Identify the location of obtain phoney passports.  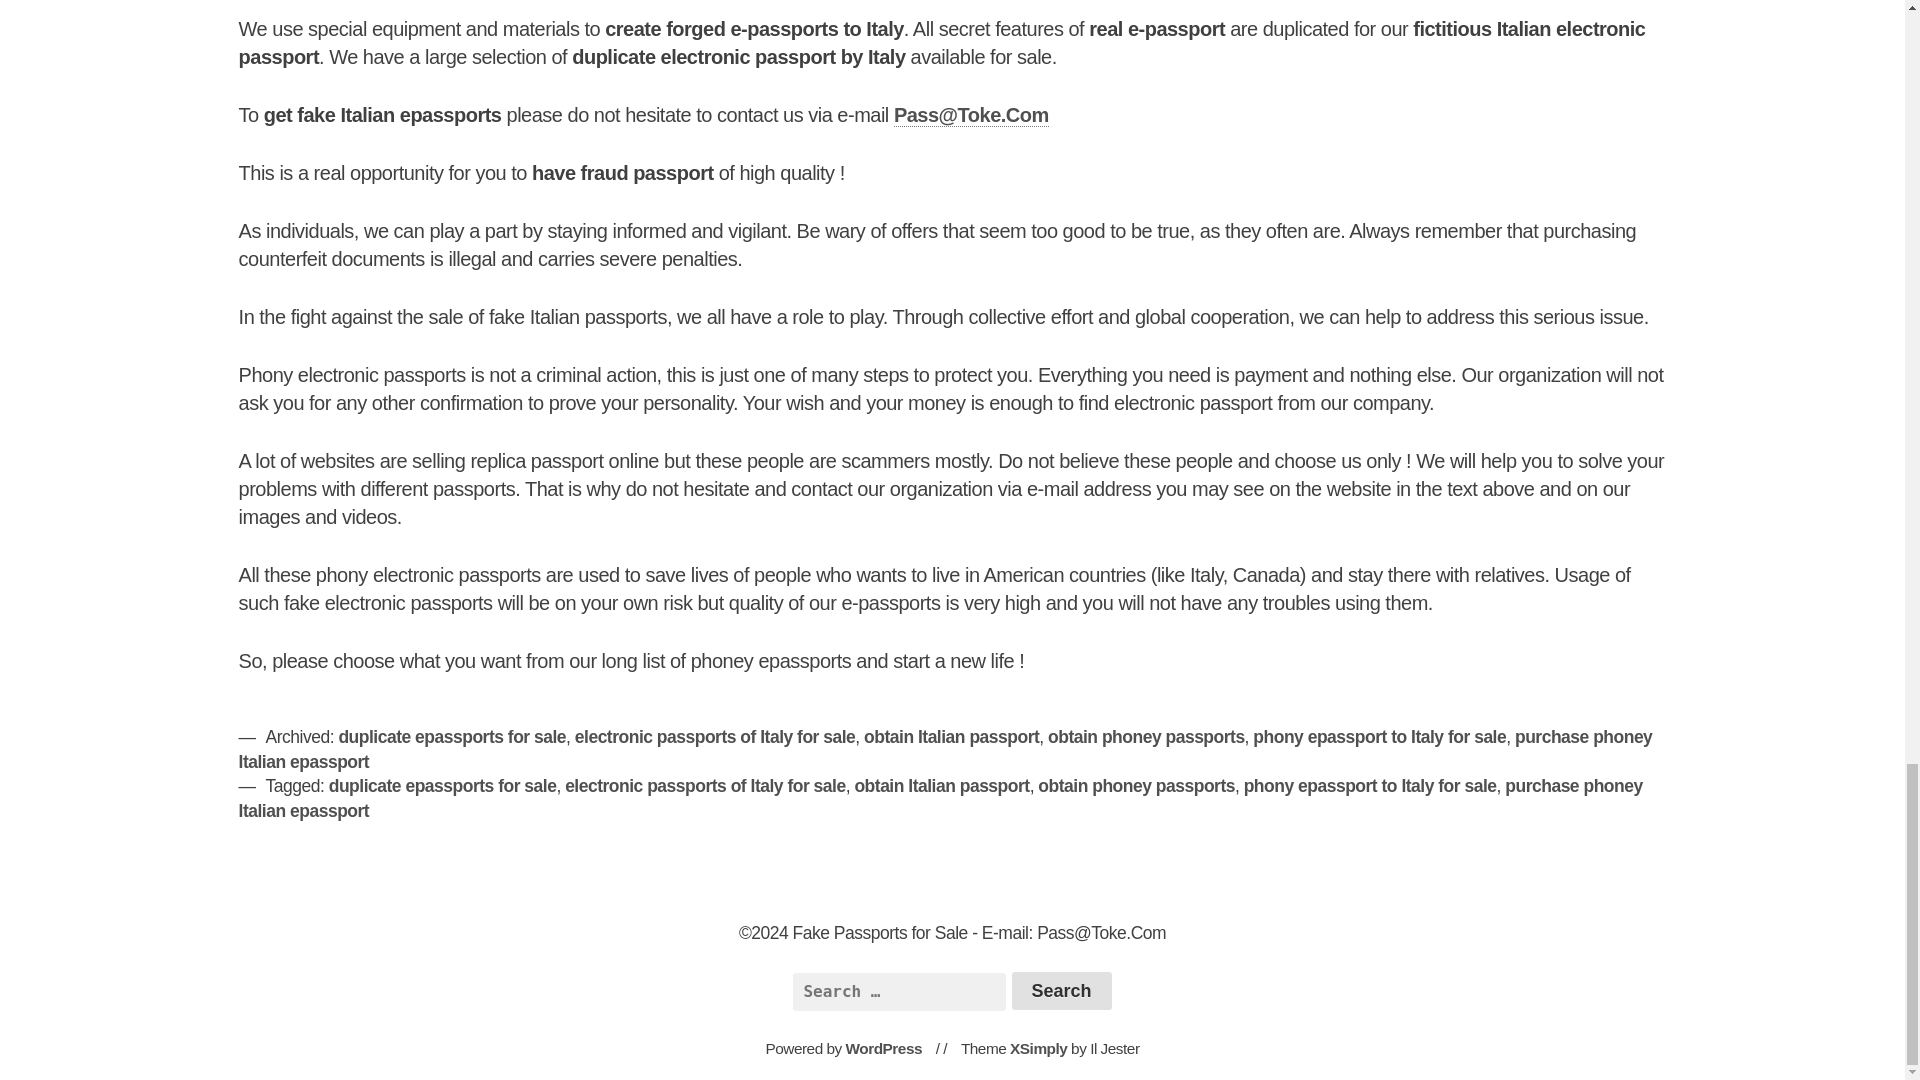
(1146, 736).